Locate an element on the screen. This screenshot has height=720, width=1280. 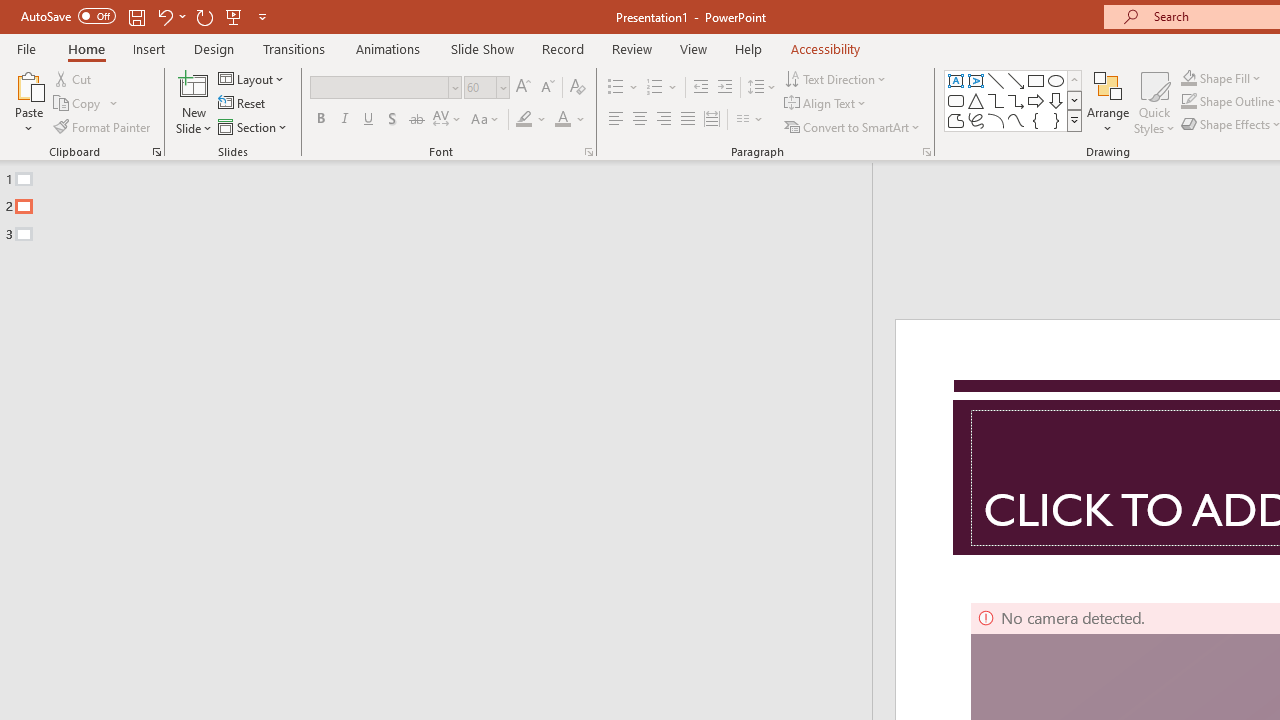
Home is located at coordinates (86, 48).